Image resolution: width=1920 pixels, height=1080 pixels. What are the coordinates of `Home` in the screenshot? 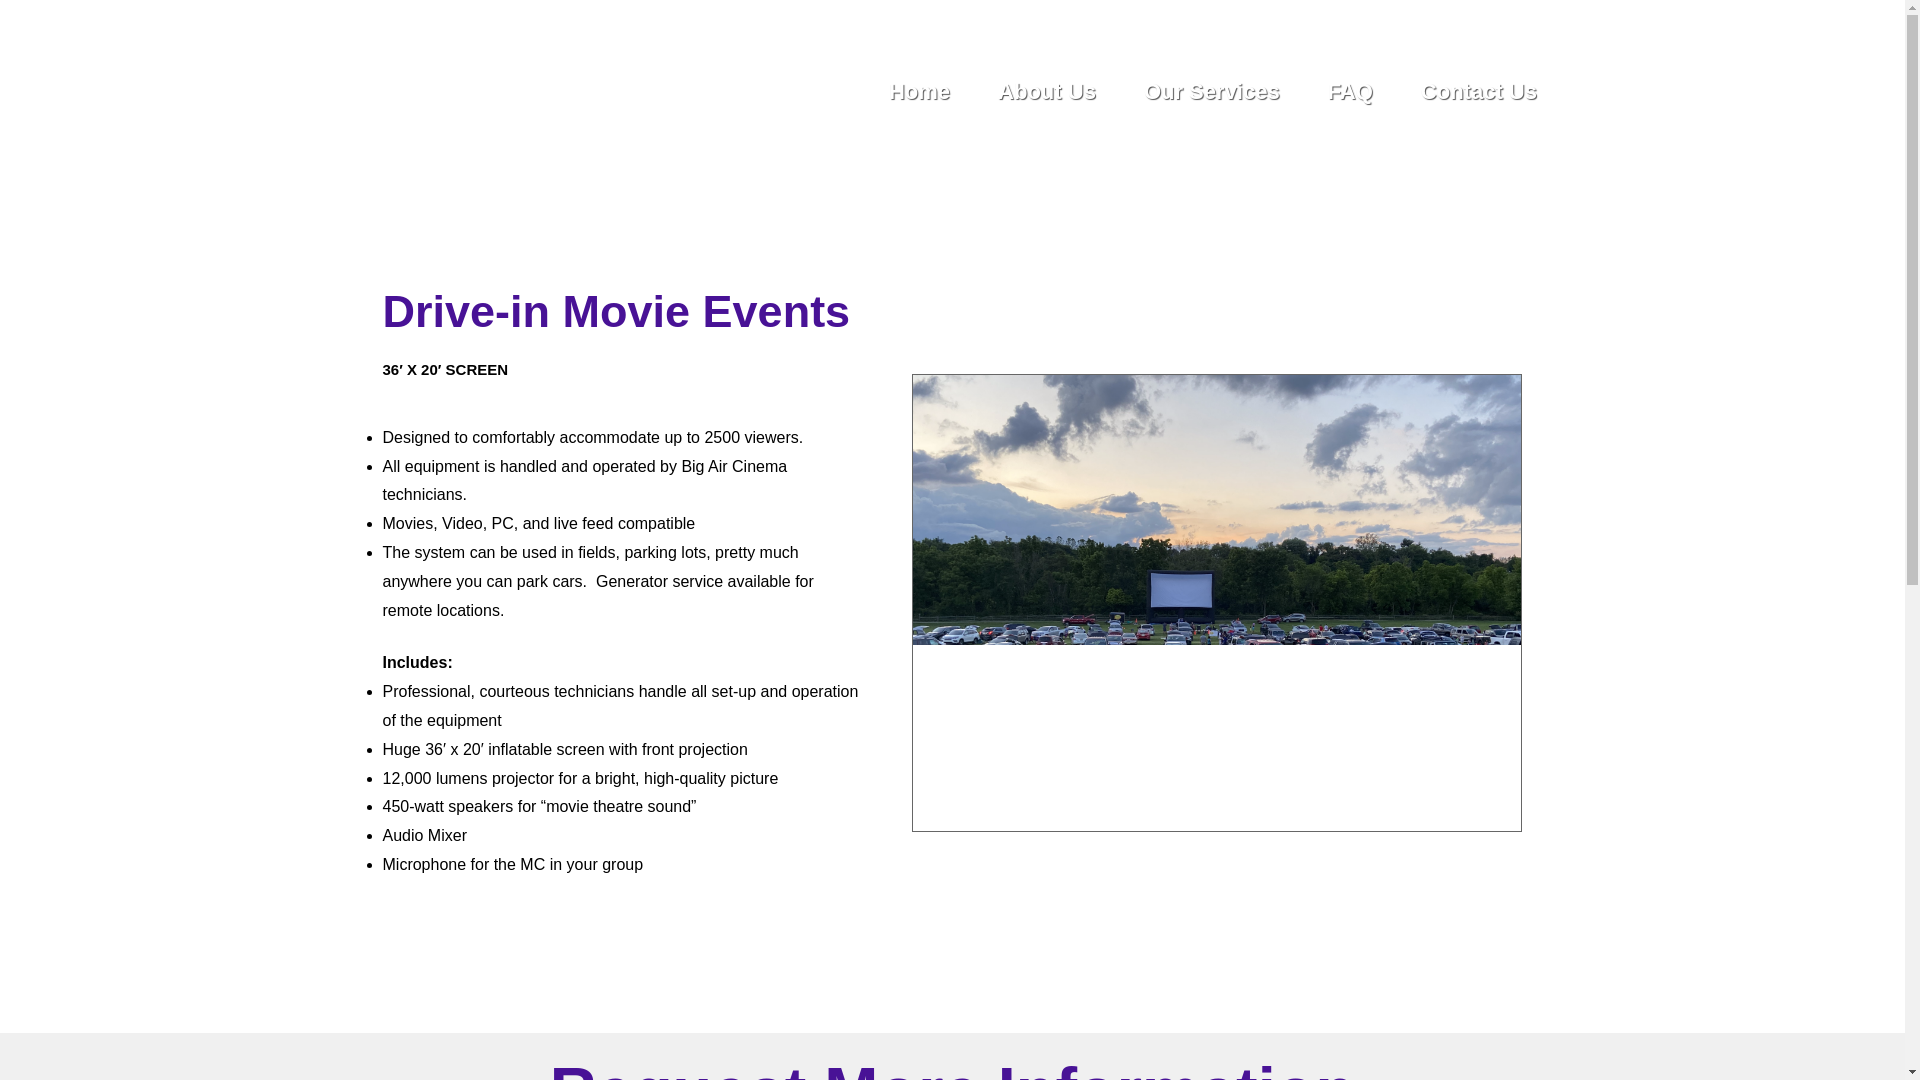 It's located at (919, 92).